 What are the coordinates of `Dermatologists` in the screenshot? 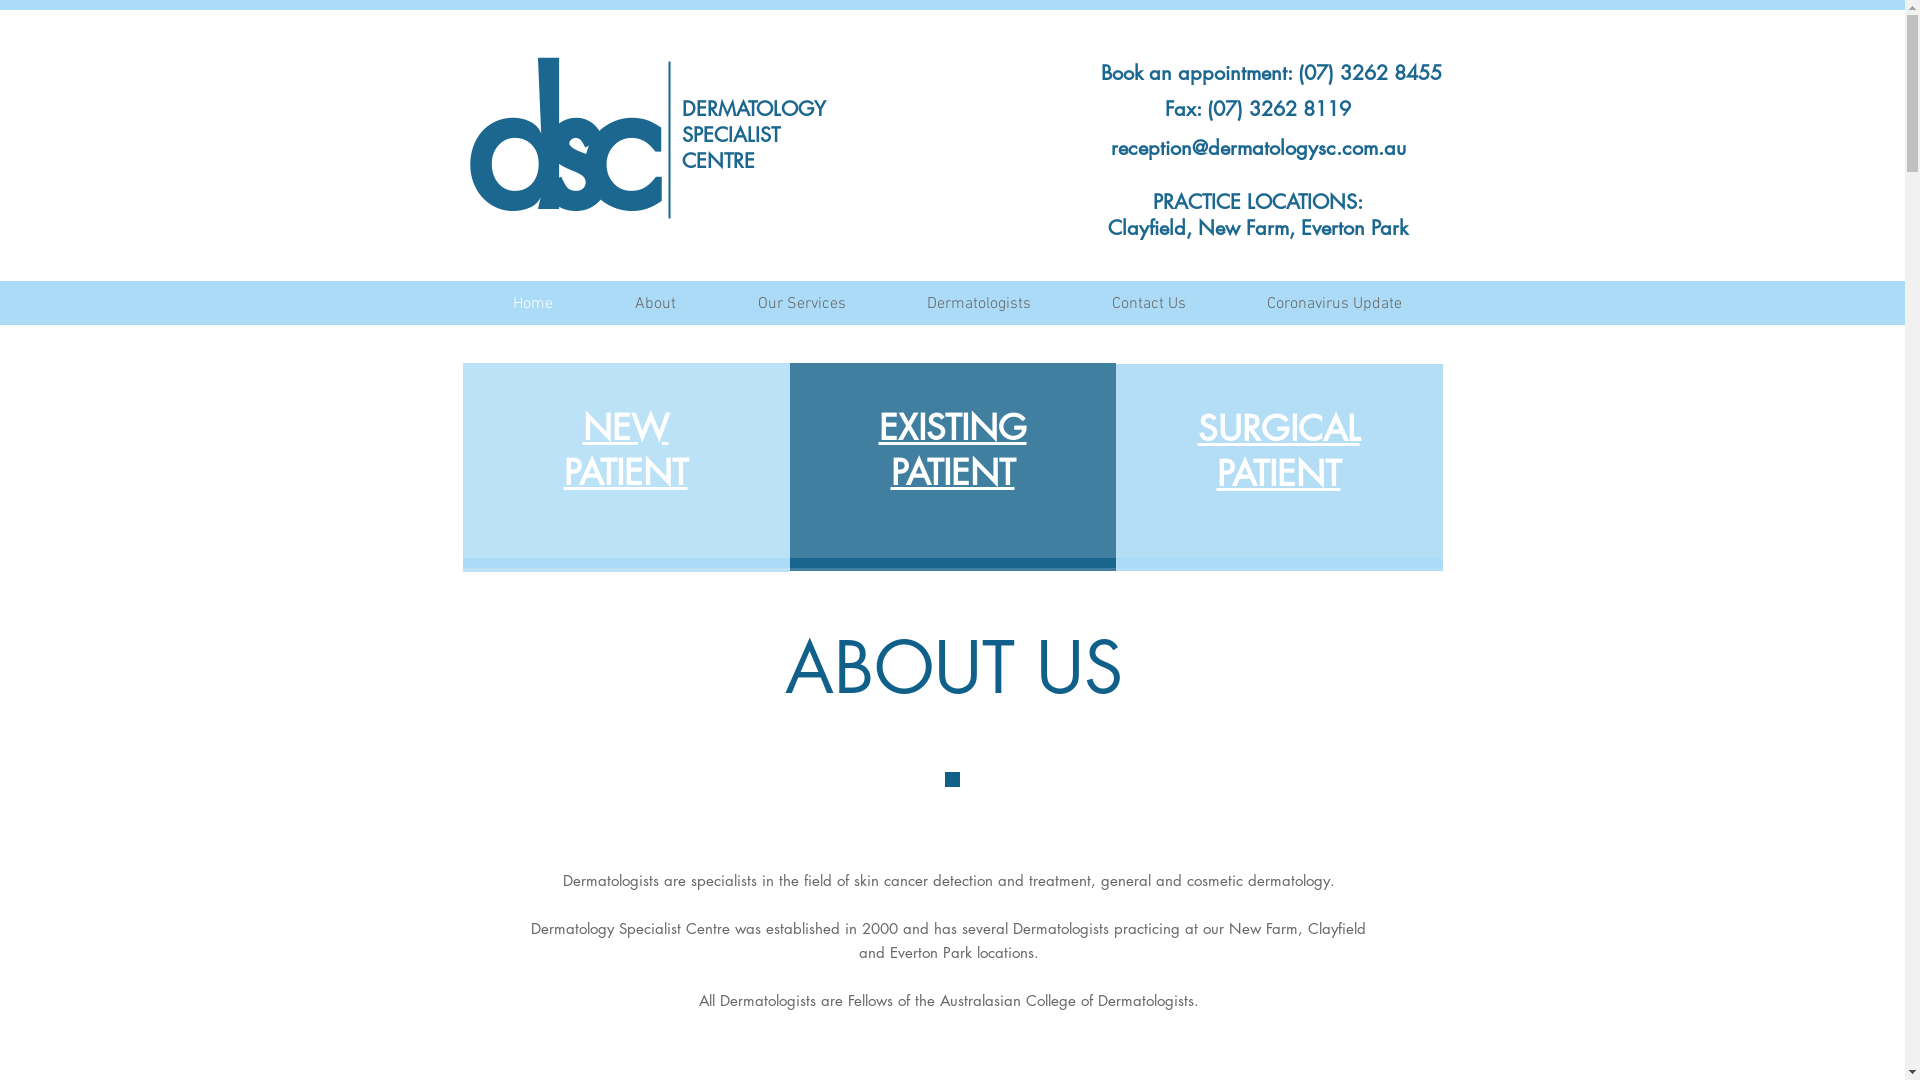 It's located at (978, 304).